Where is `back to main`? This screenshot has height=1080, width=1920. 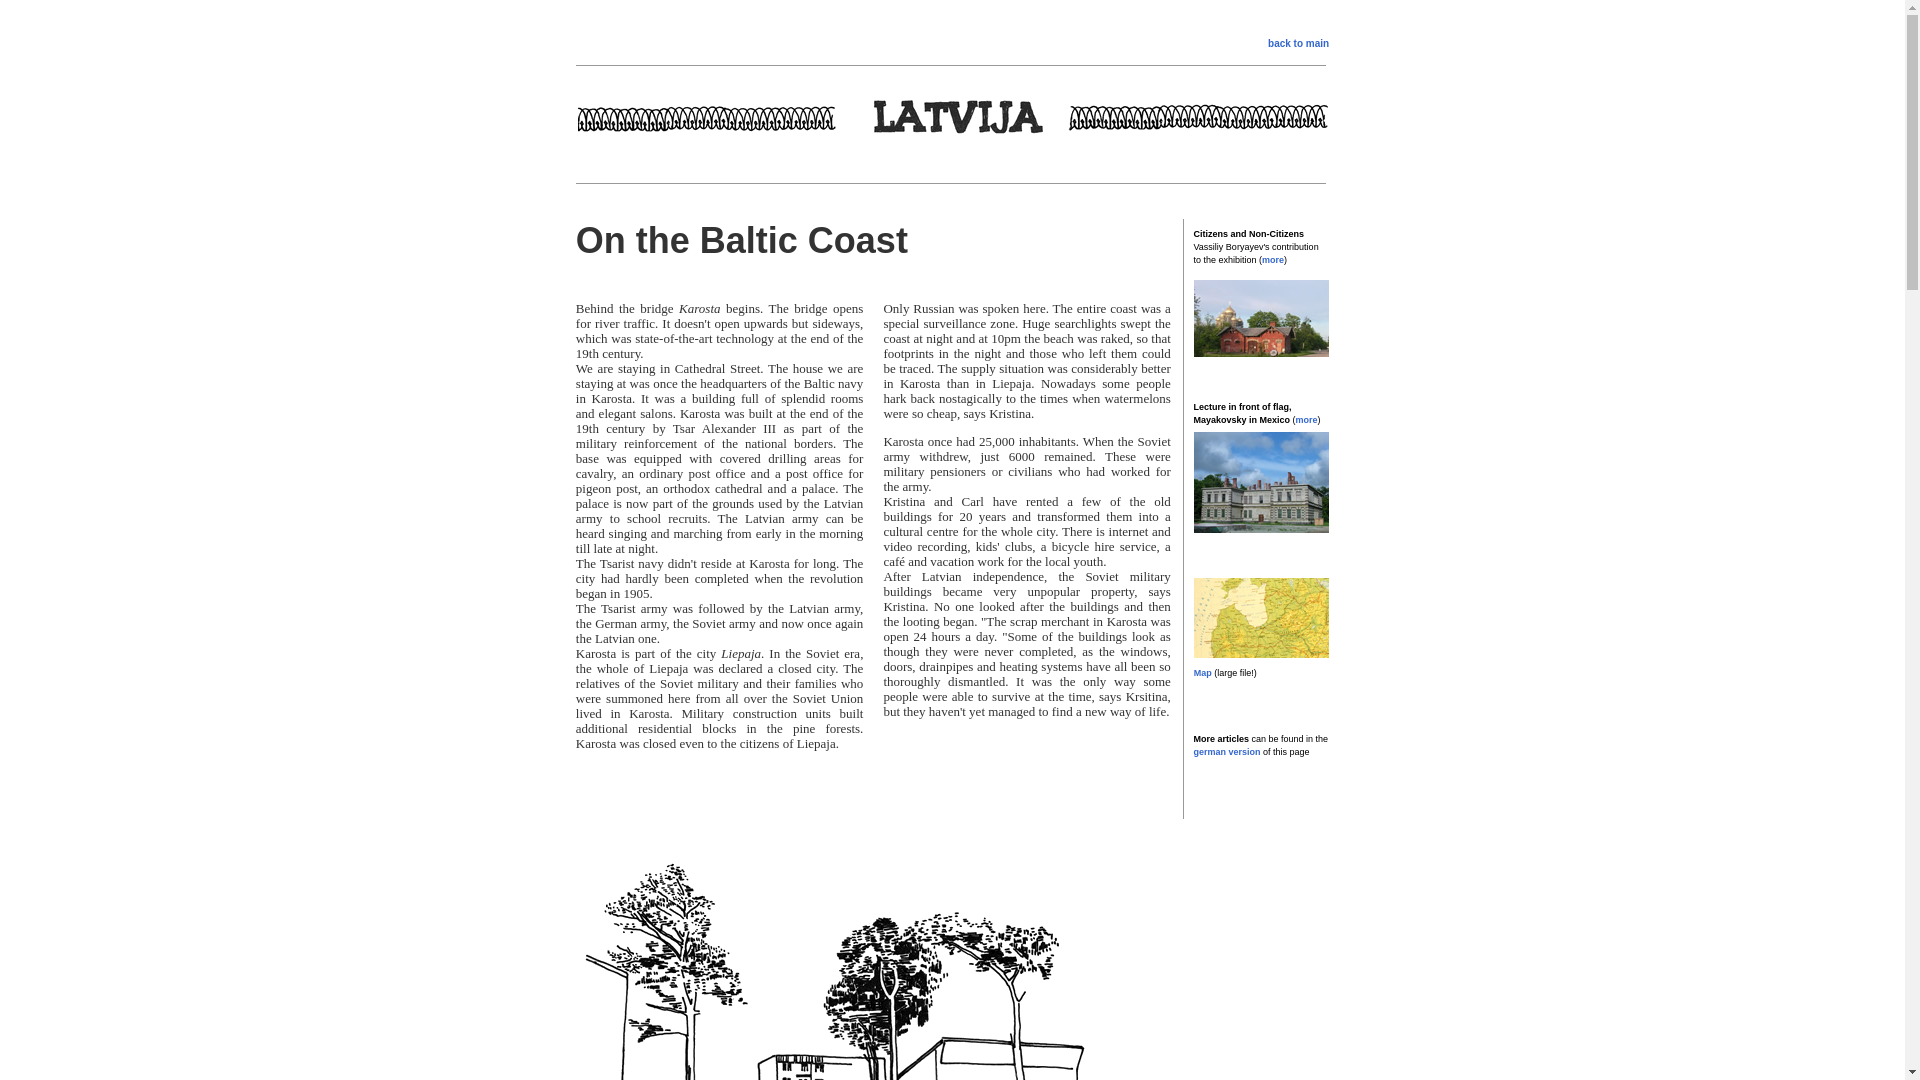
back to main is located at coordinates (1298, 42).